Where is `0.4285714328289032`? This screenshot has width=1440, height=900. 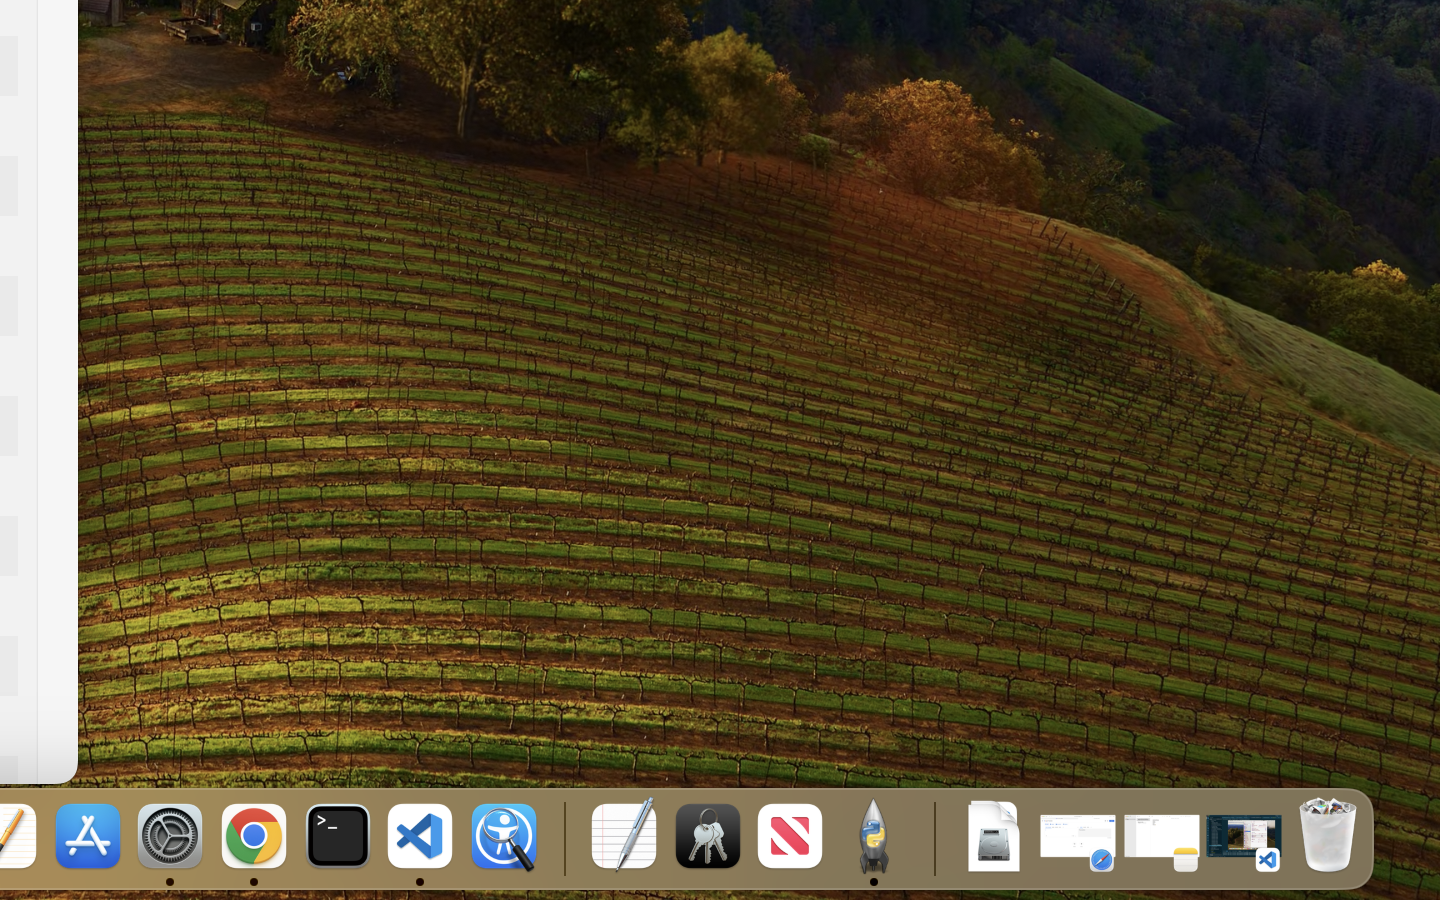 0.4285714328289032 is located at coordinates (562, 838).